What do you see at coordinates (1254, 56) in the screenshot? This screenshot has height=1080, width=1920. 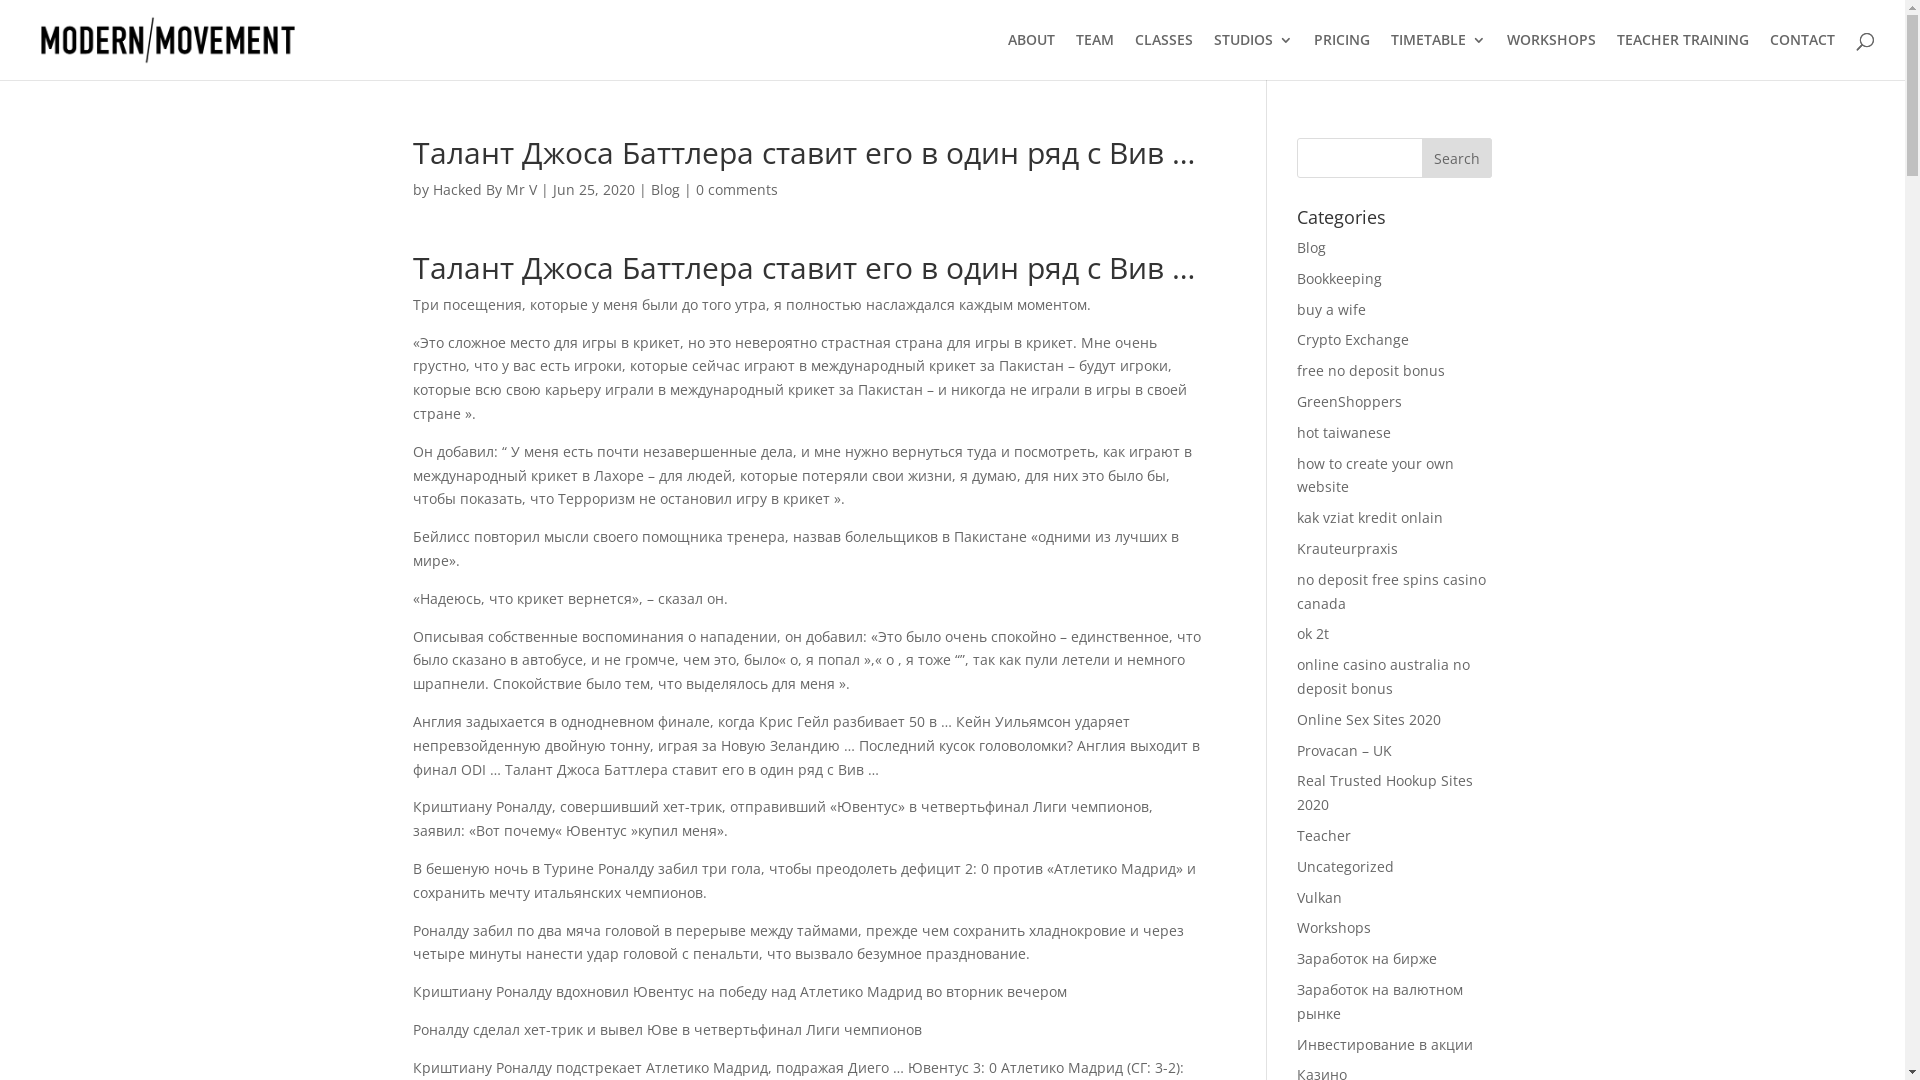 I see `STUDIOS` at bounding box center [1254, 56].